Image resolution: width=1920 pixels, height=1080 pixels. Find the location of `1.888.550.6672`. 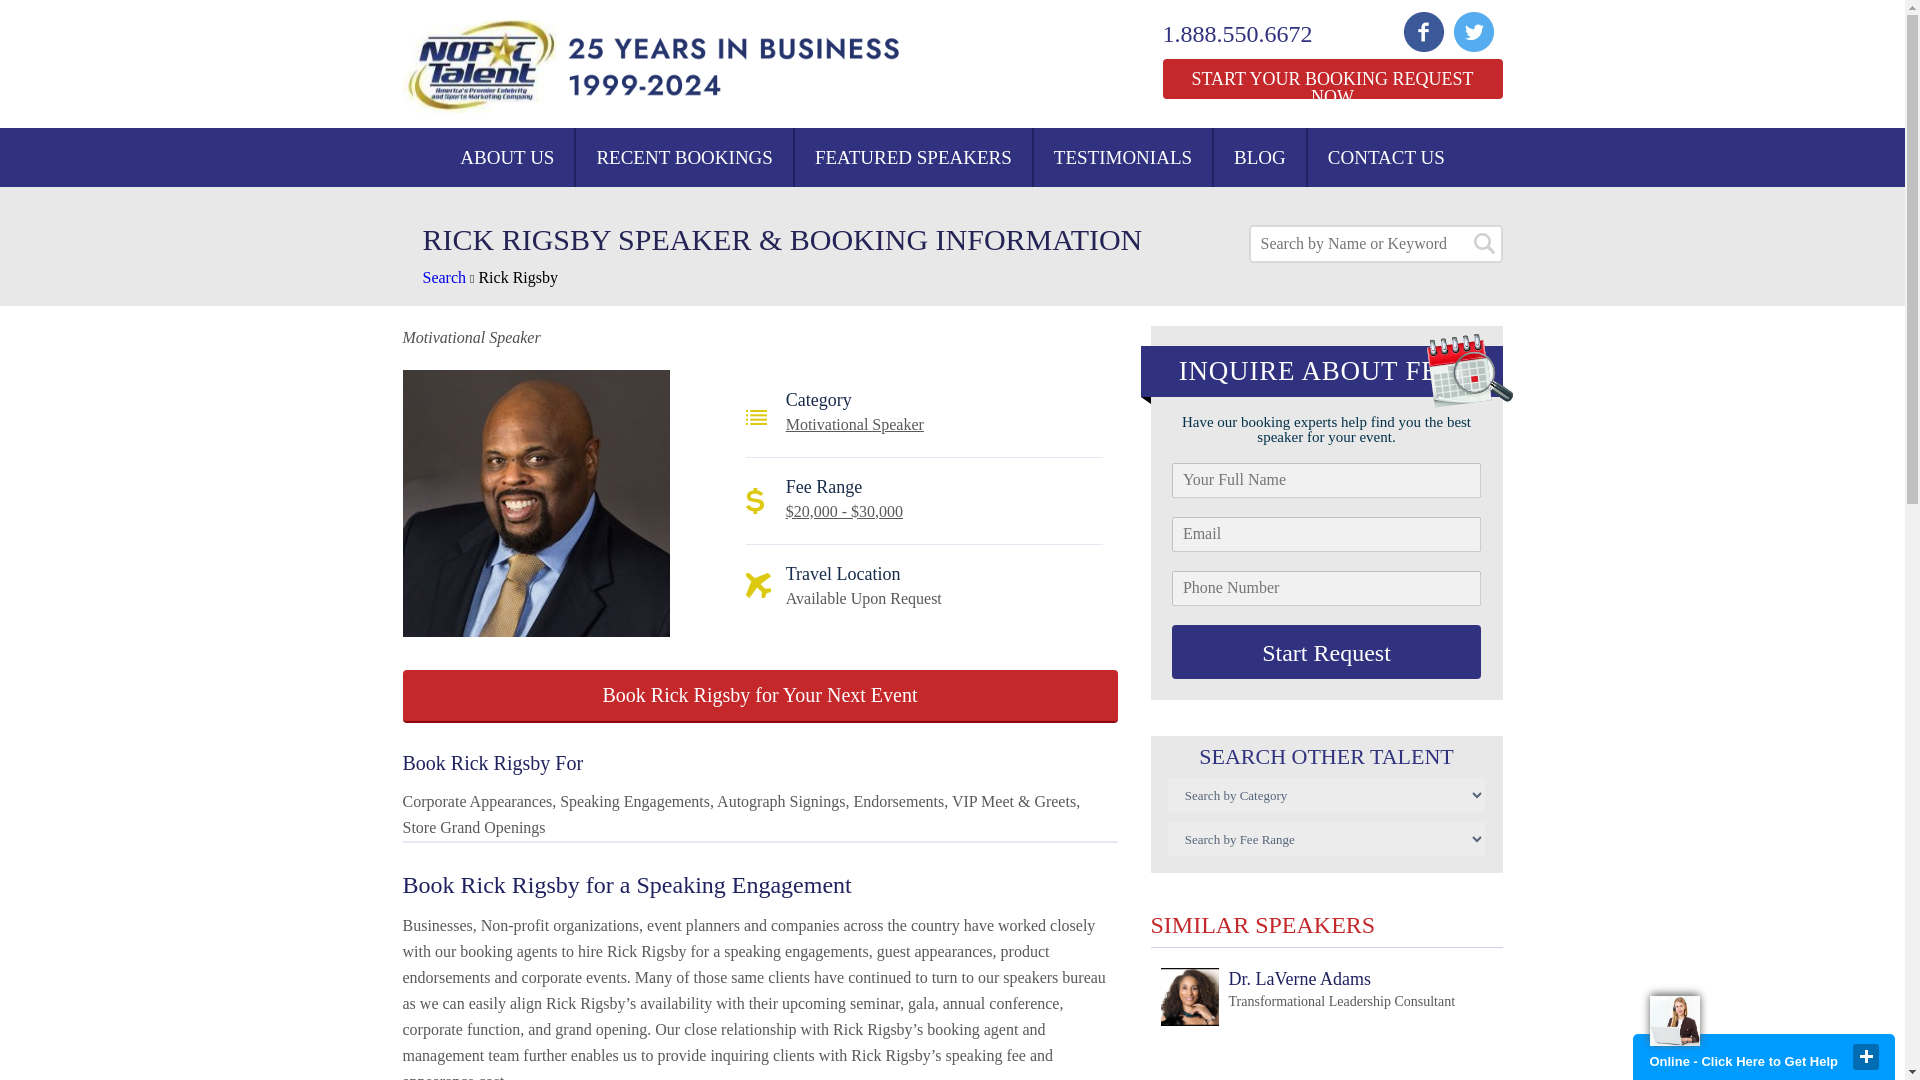

1.888.550.6672 is located at coordinates (1331, 79).